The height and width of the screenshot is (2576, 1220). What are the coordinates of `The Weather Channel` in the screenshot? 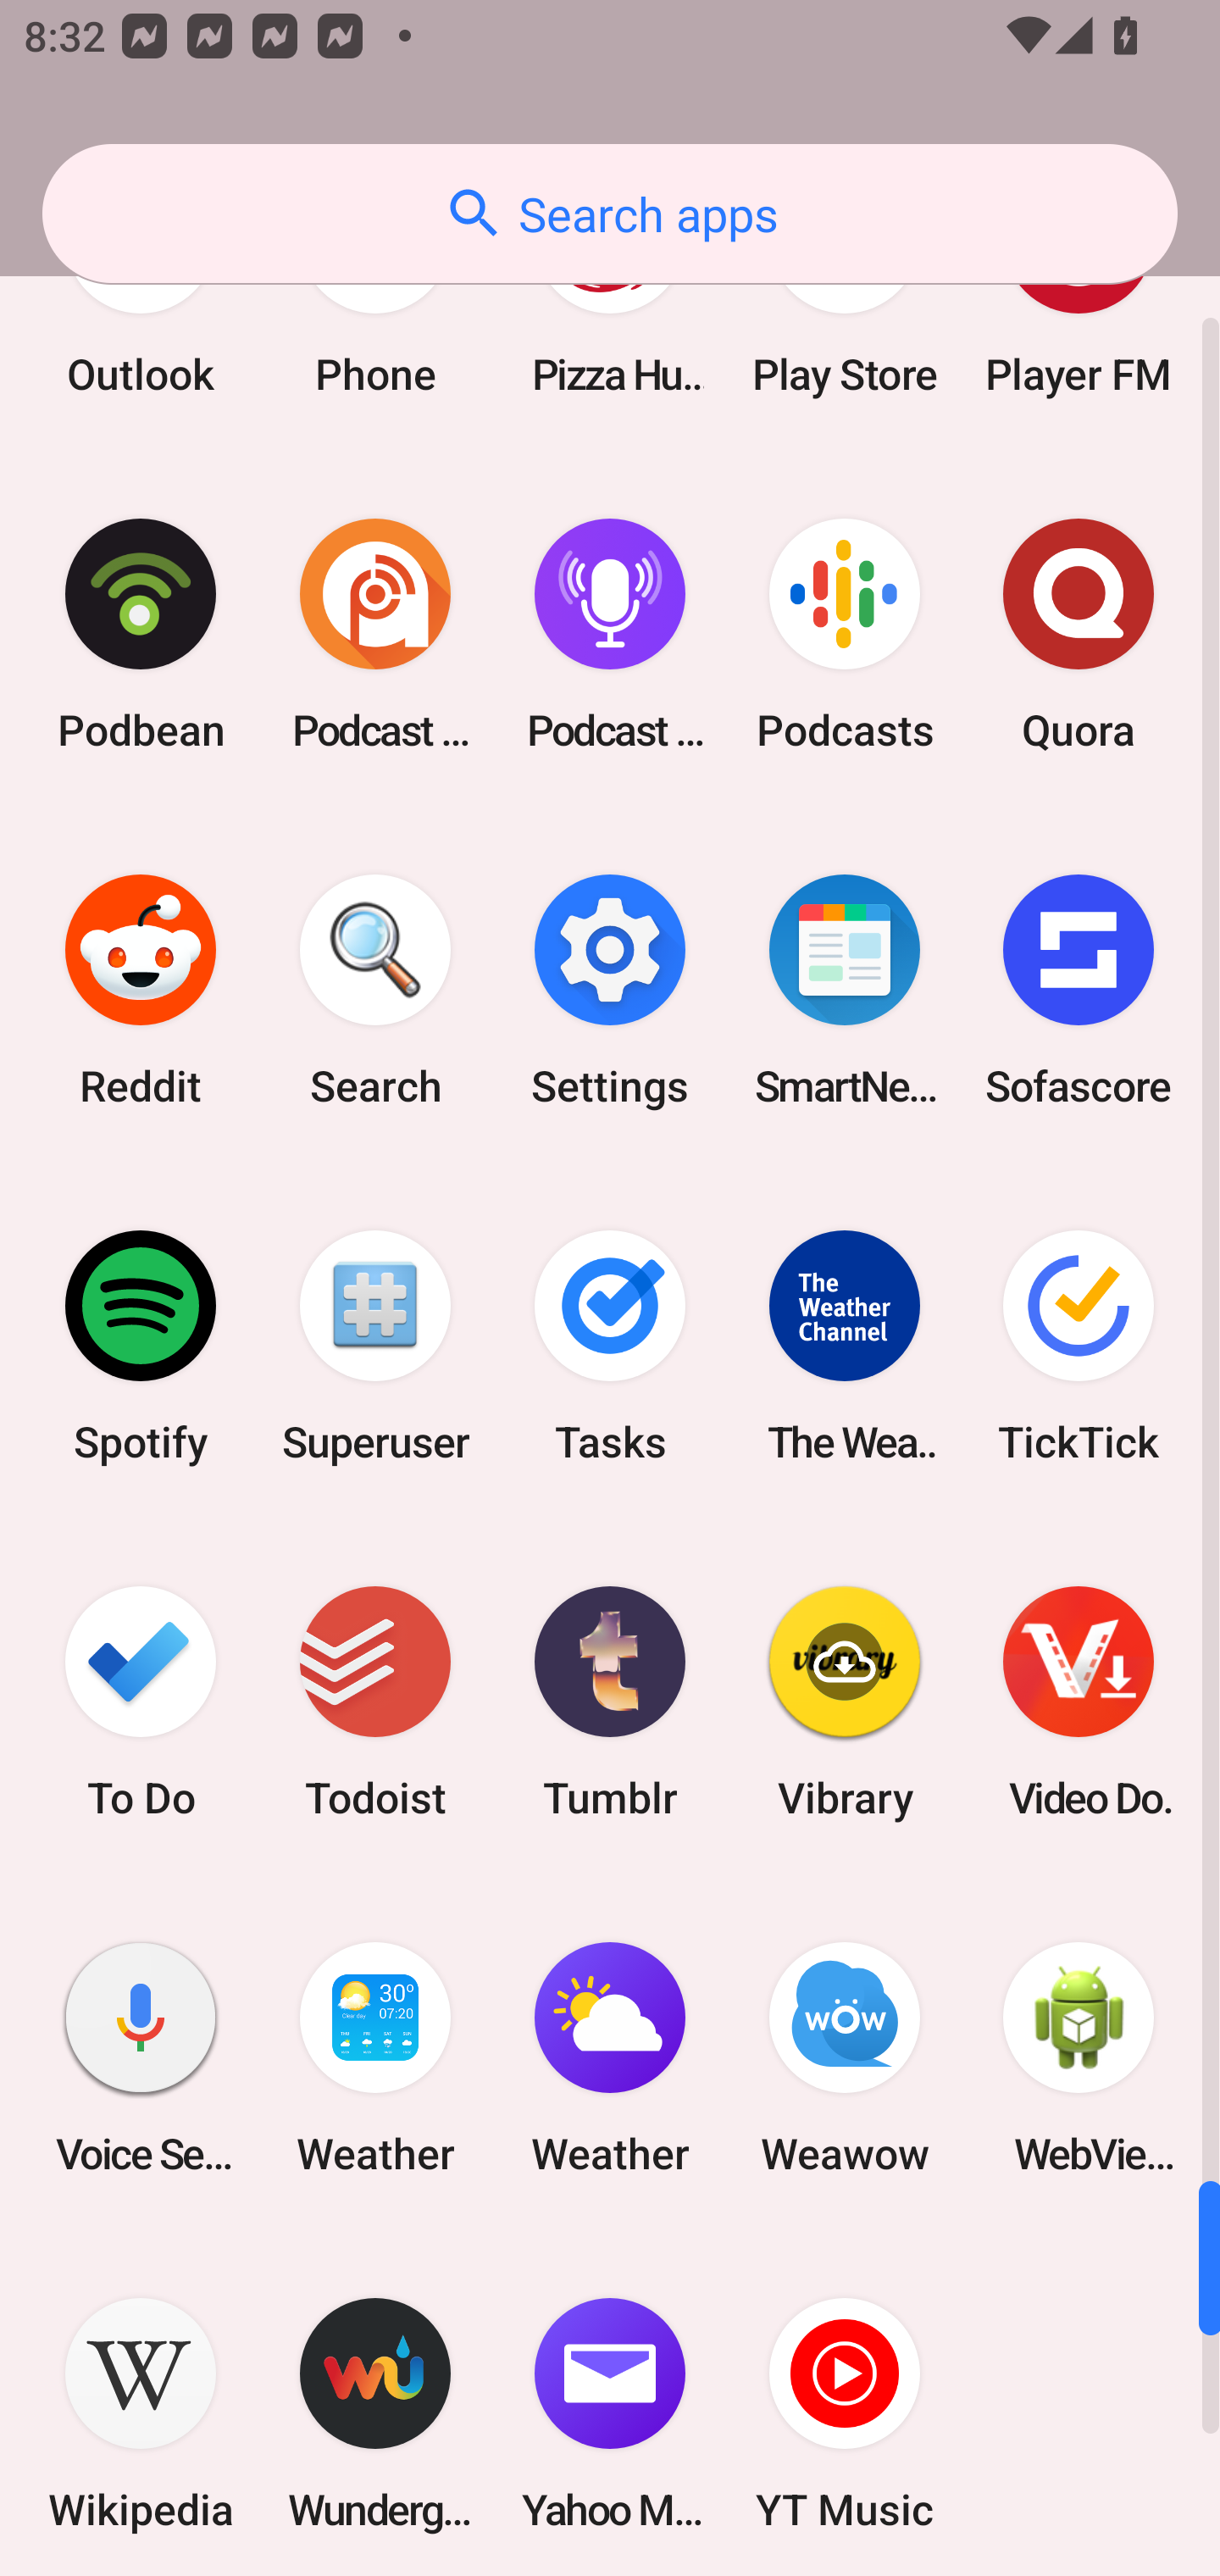 It's located at (844, 1347).